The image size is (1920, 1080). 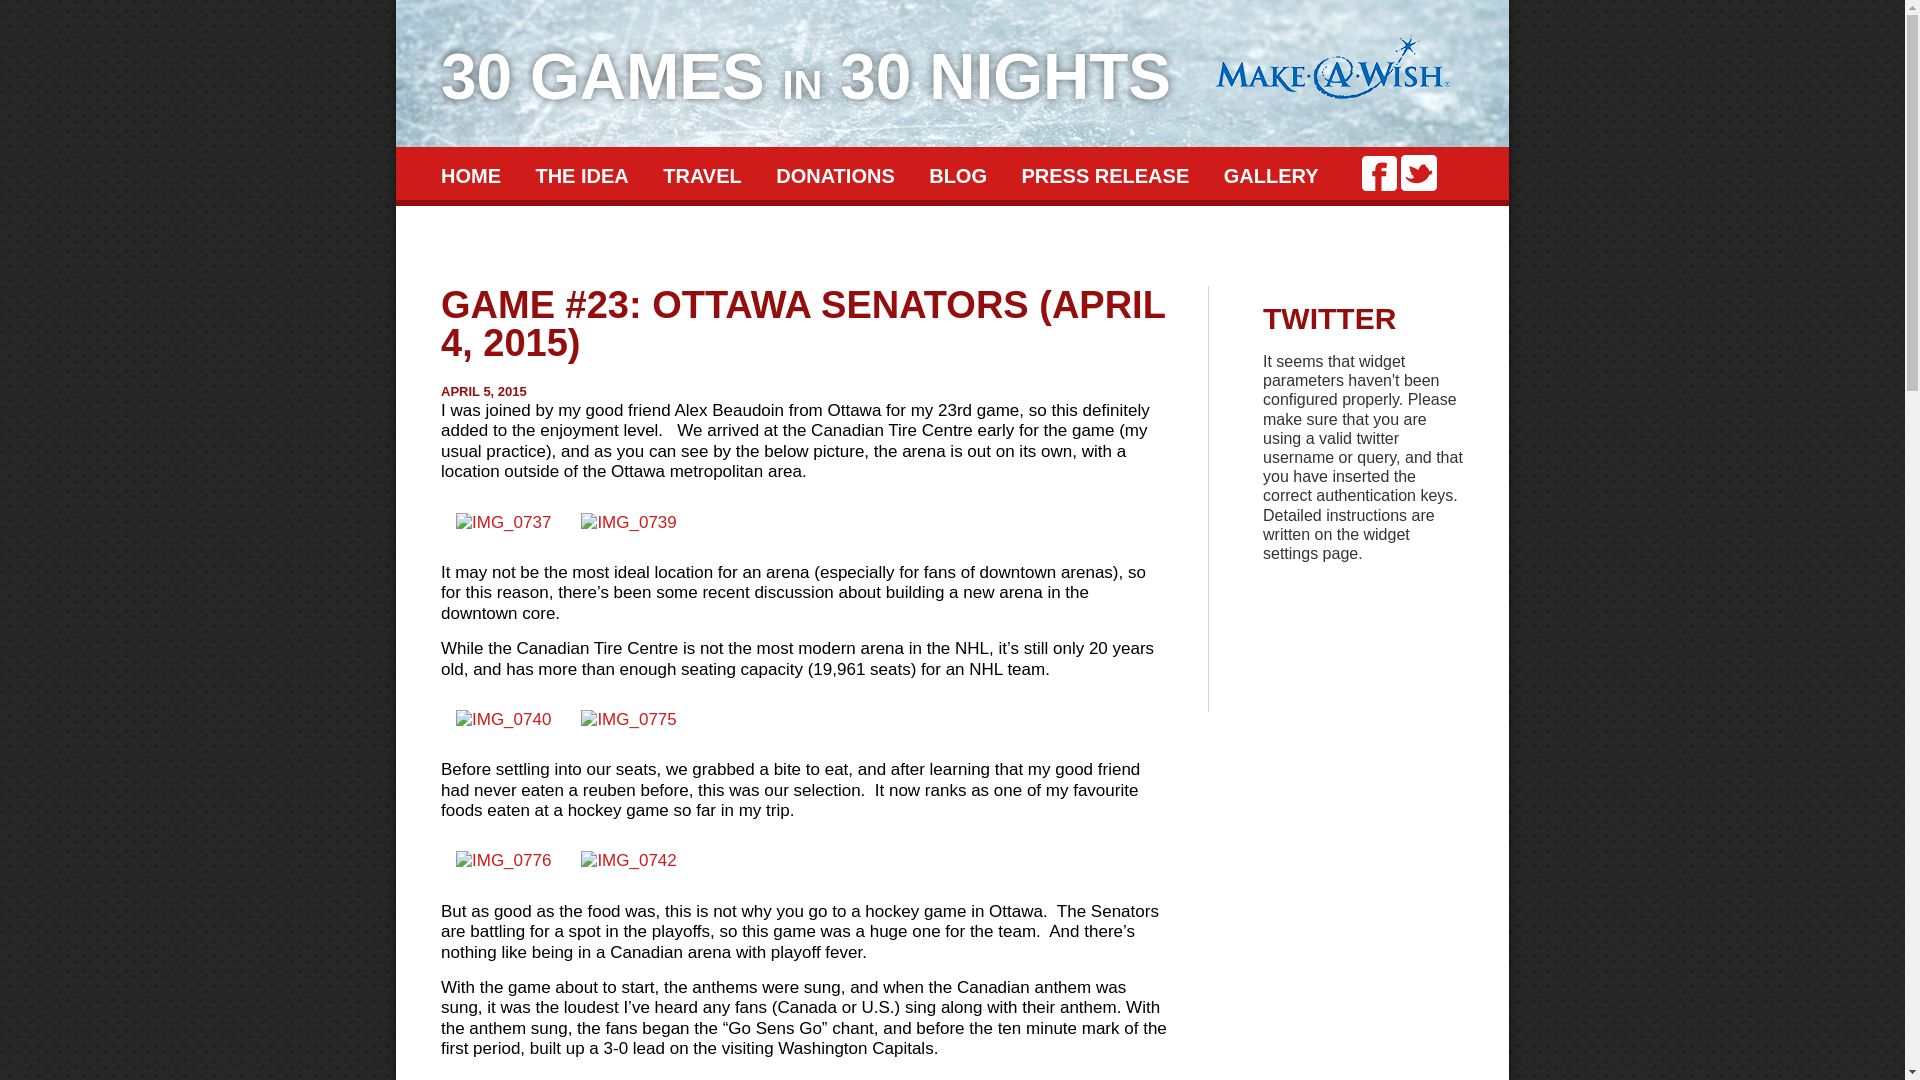 I want to click on Facebook, so click(x=1380, y=173).